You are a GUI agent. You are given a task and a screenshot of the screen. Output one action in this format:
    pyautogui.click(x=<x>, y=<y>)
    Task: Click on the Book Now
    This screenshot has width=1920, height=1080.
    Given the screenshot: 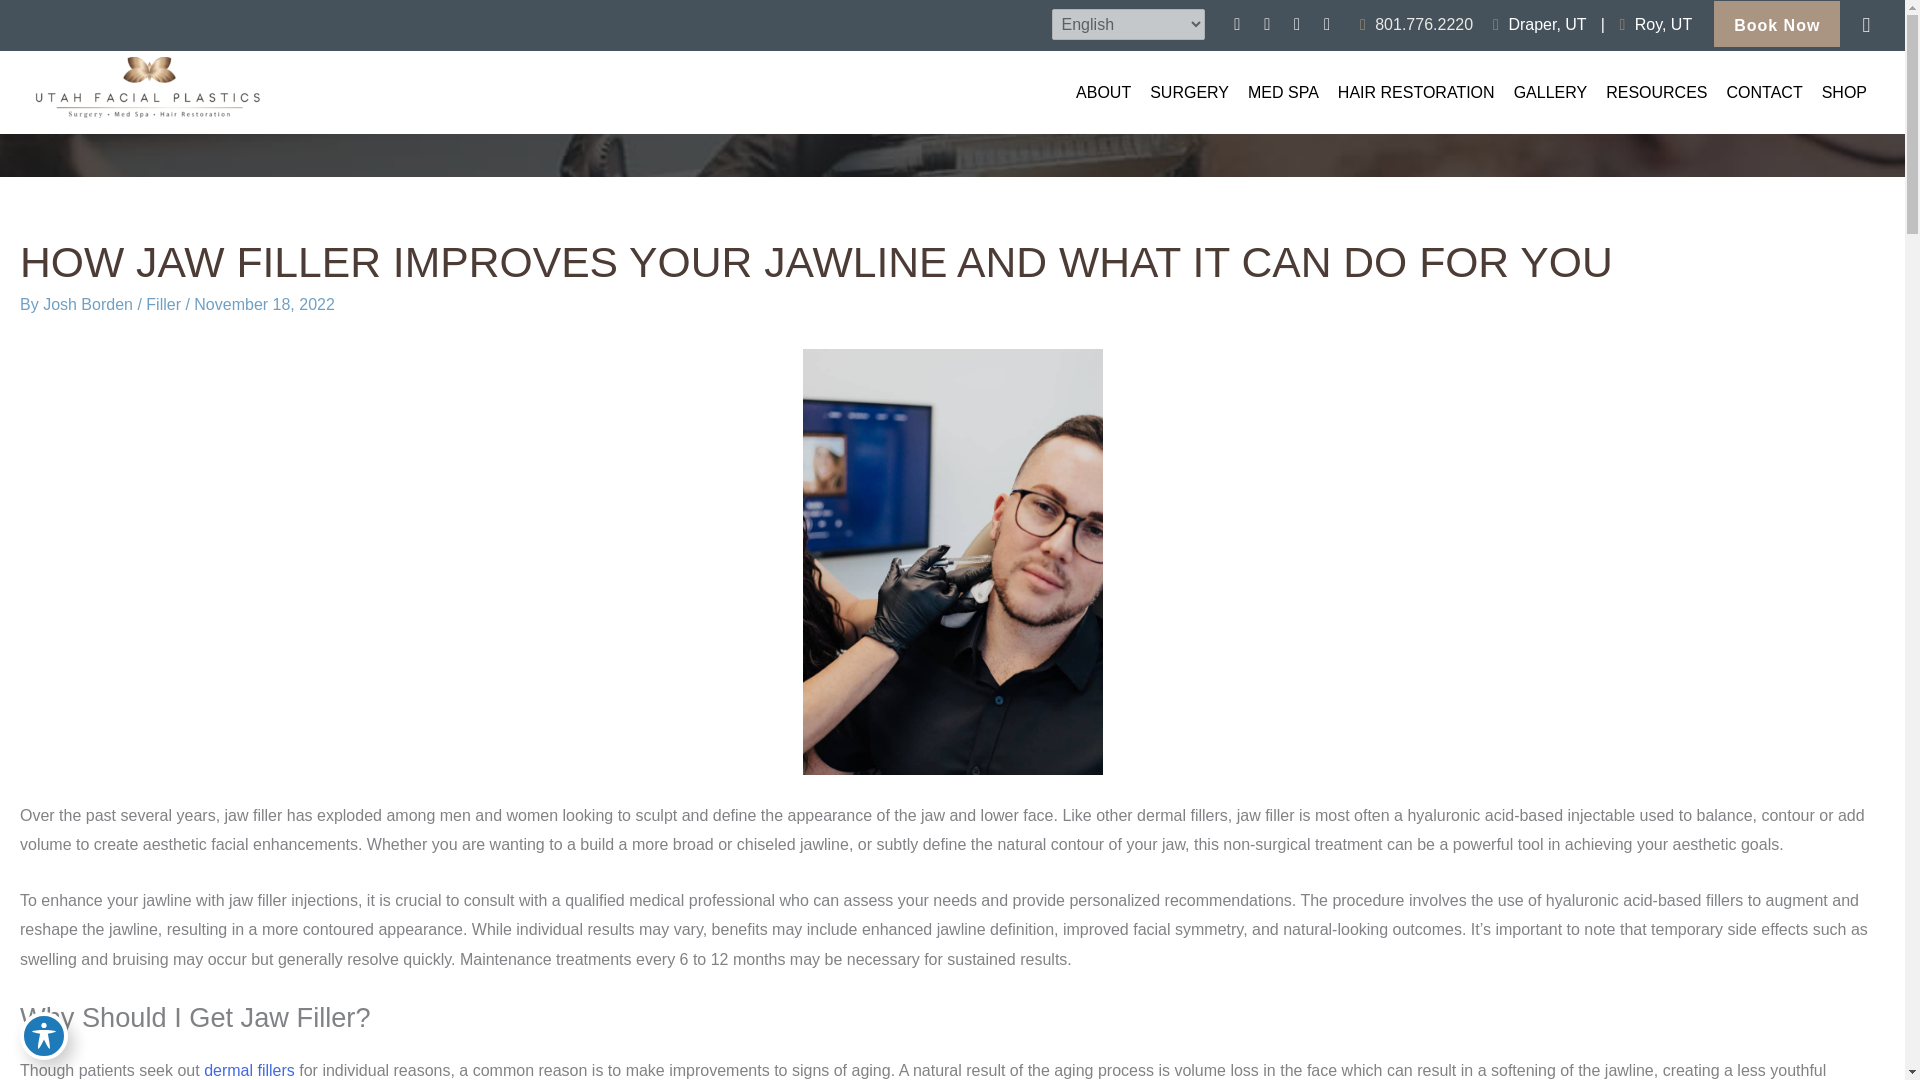 What is the action you would take?
    pyautogui.click(x=1776, y=24)
    